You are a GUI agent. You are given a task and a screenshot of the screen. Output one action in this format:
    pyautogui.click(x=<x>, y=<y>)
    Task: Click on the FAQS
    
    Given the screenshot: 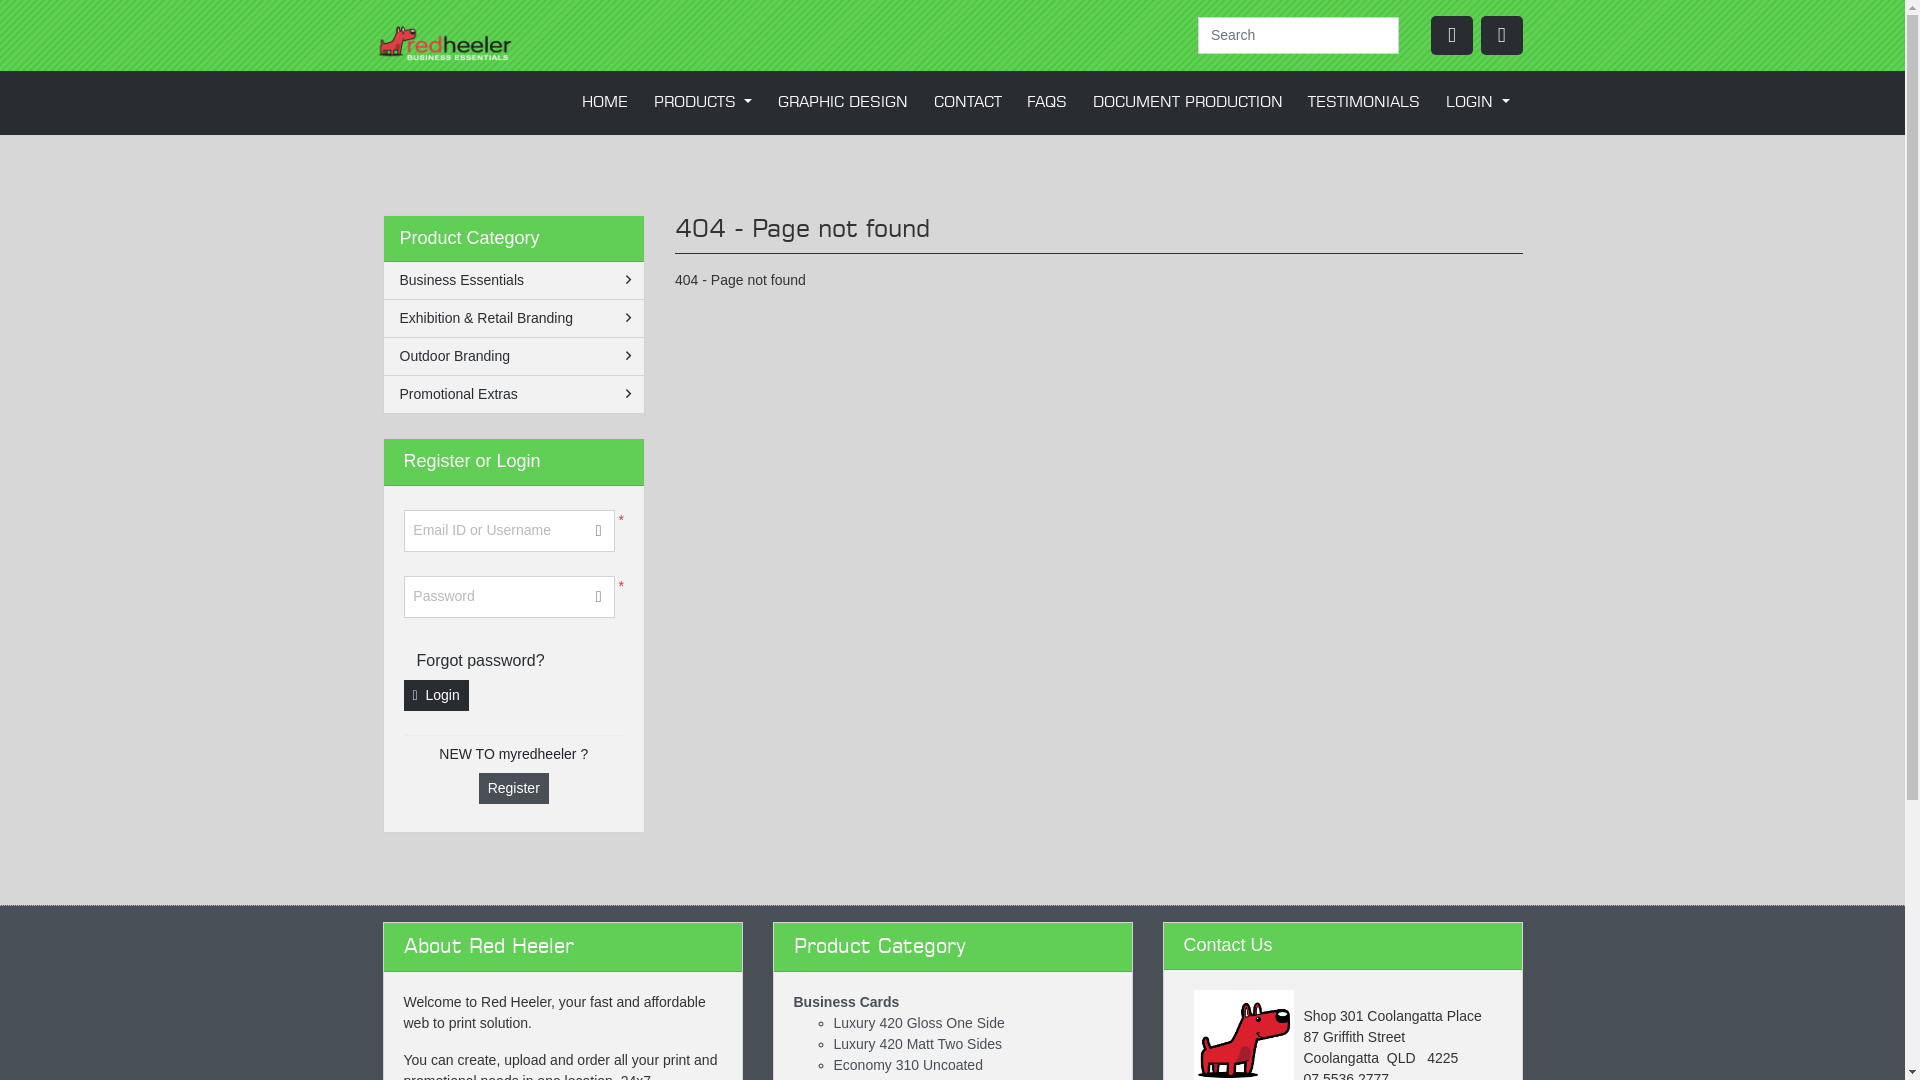 What is the action you would take?
    pyautogui.click(x=1046, y=103)
    